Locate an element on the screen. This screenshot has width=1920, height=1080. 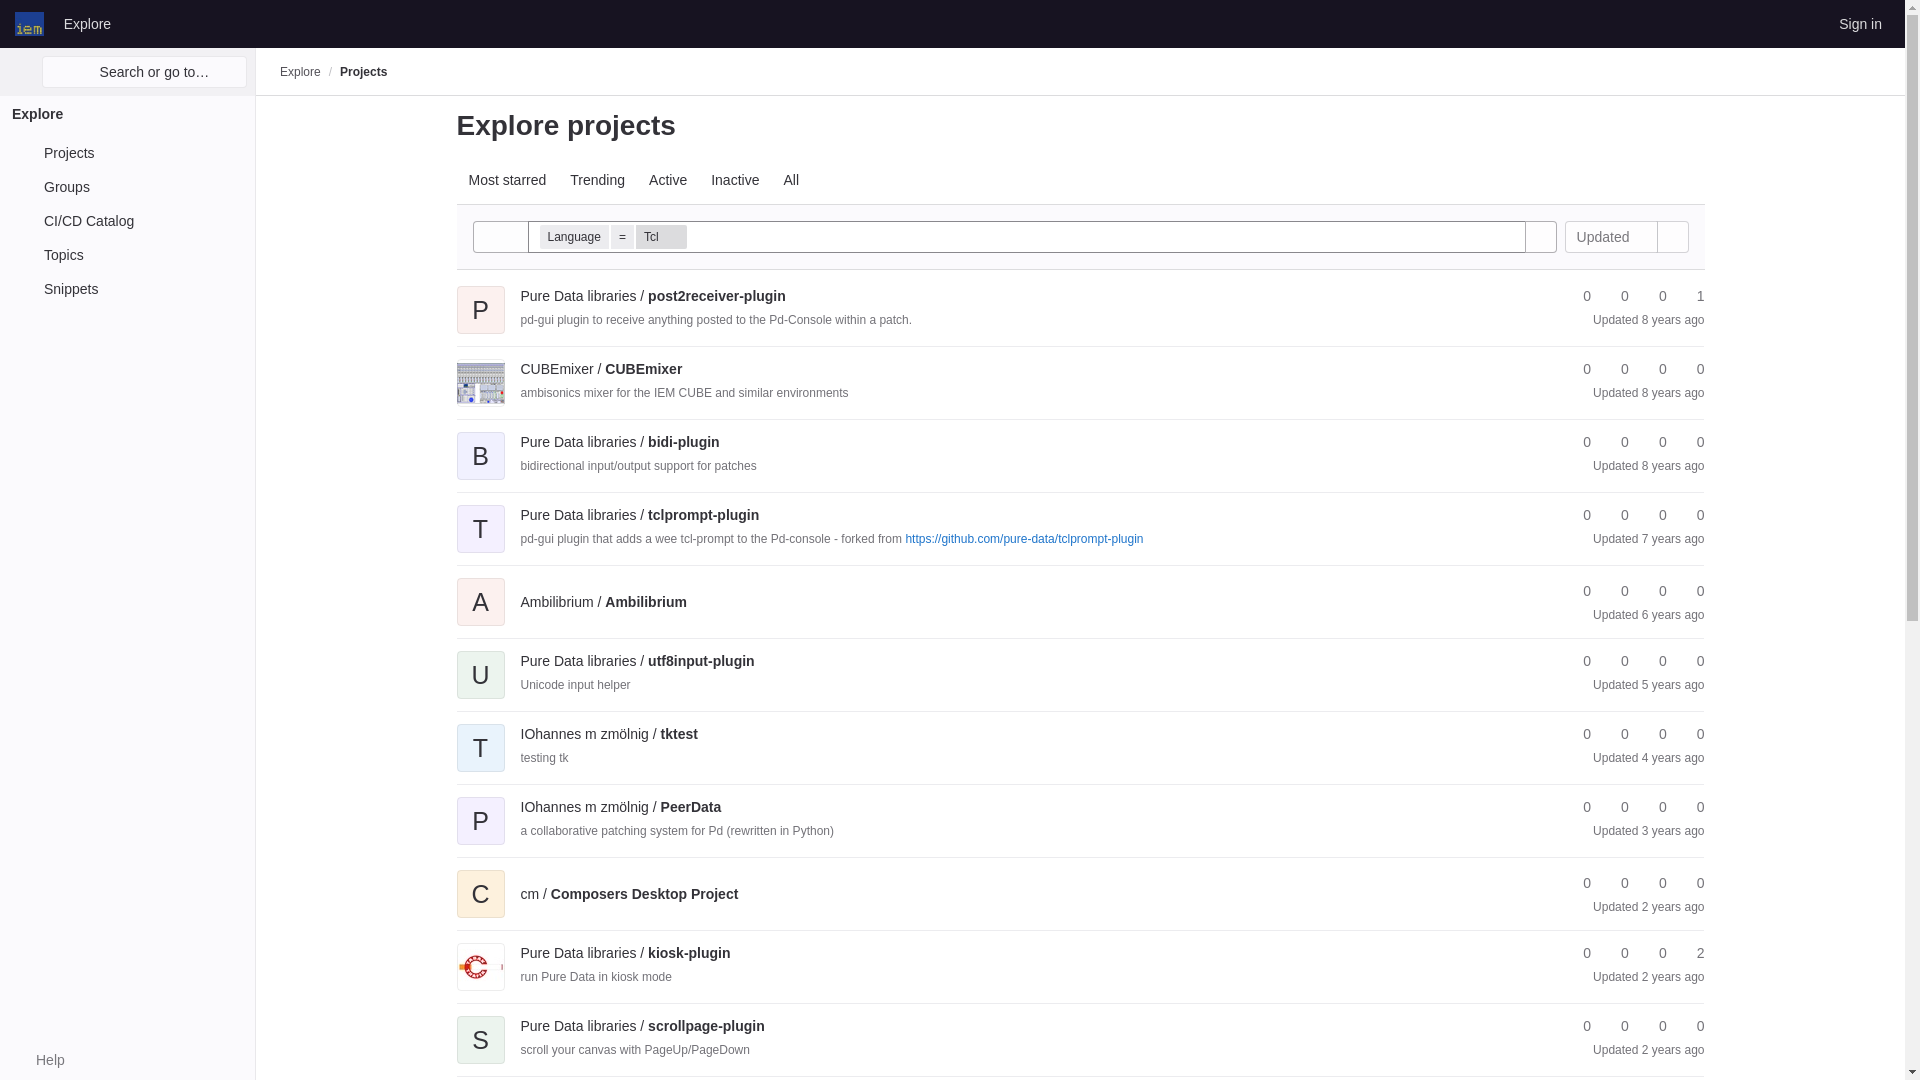
Most starred is located at coordinates (507, 180).